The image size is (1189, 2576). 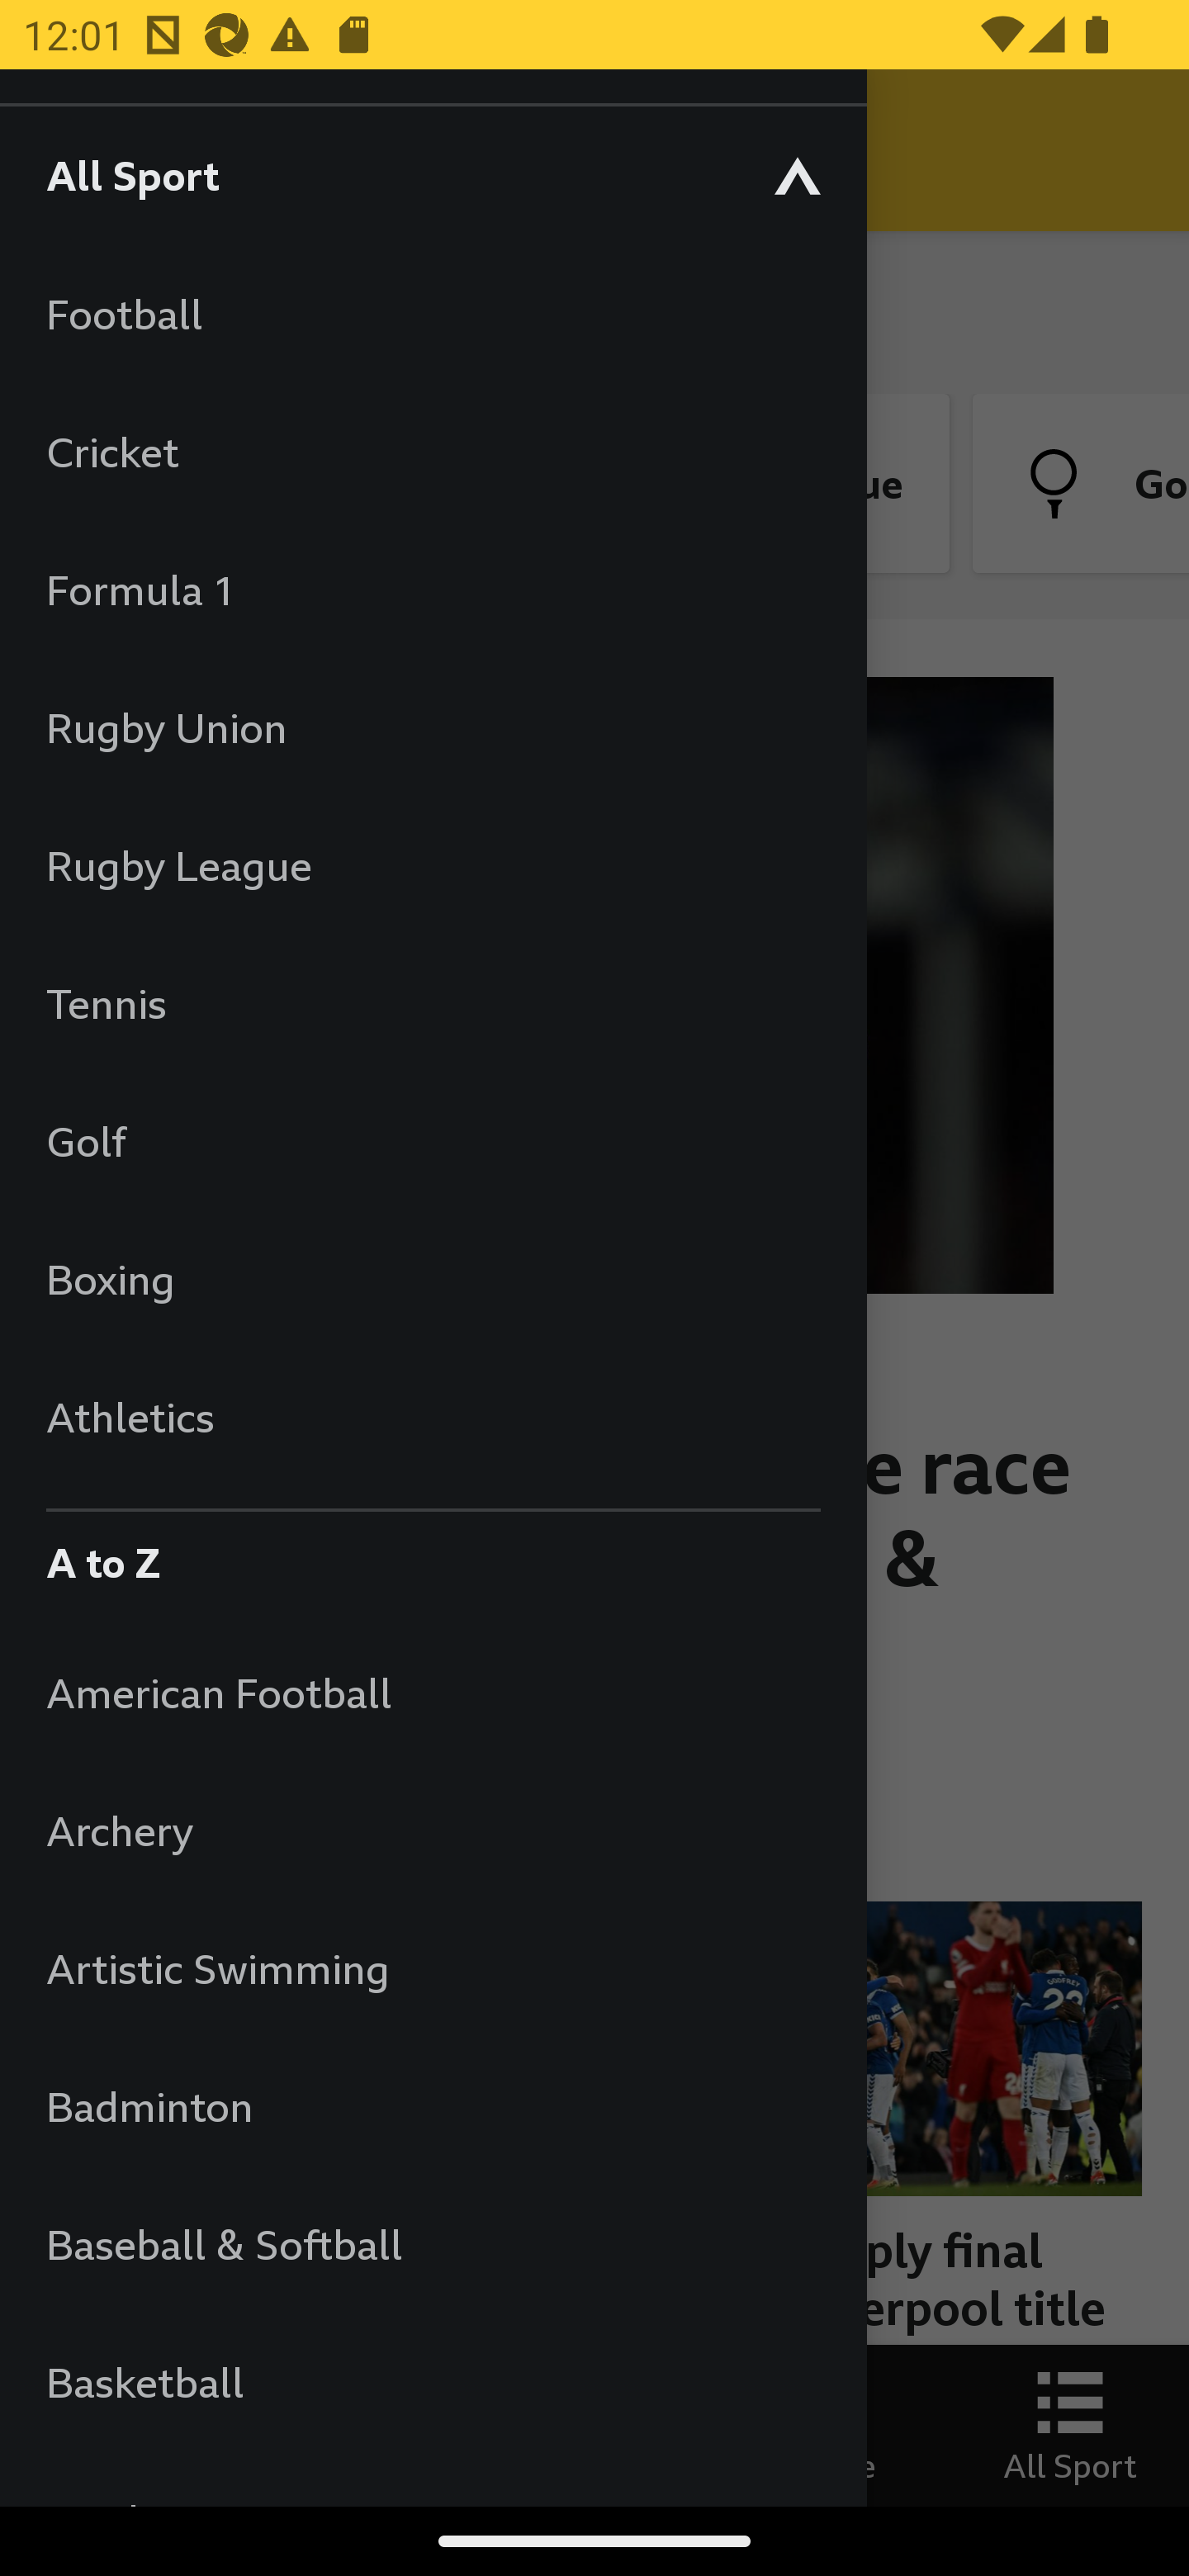 I want to click on A to Z, so click(x=433, y=1554).